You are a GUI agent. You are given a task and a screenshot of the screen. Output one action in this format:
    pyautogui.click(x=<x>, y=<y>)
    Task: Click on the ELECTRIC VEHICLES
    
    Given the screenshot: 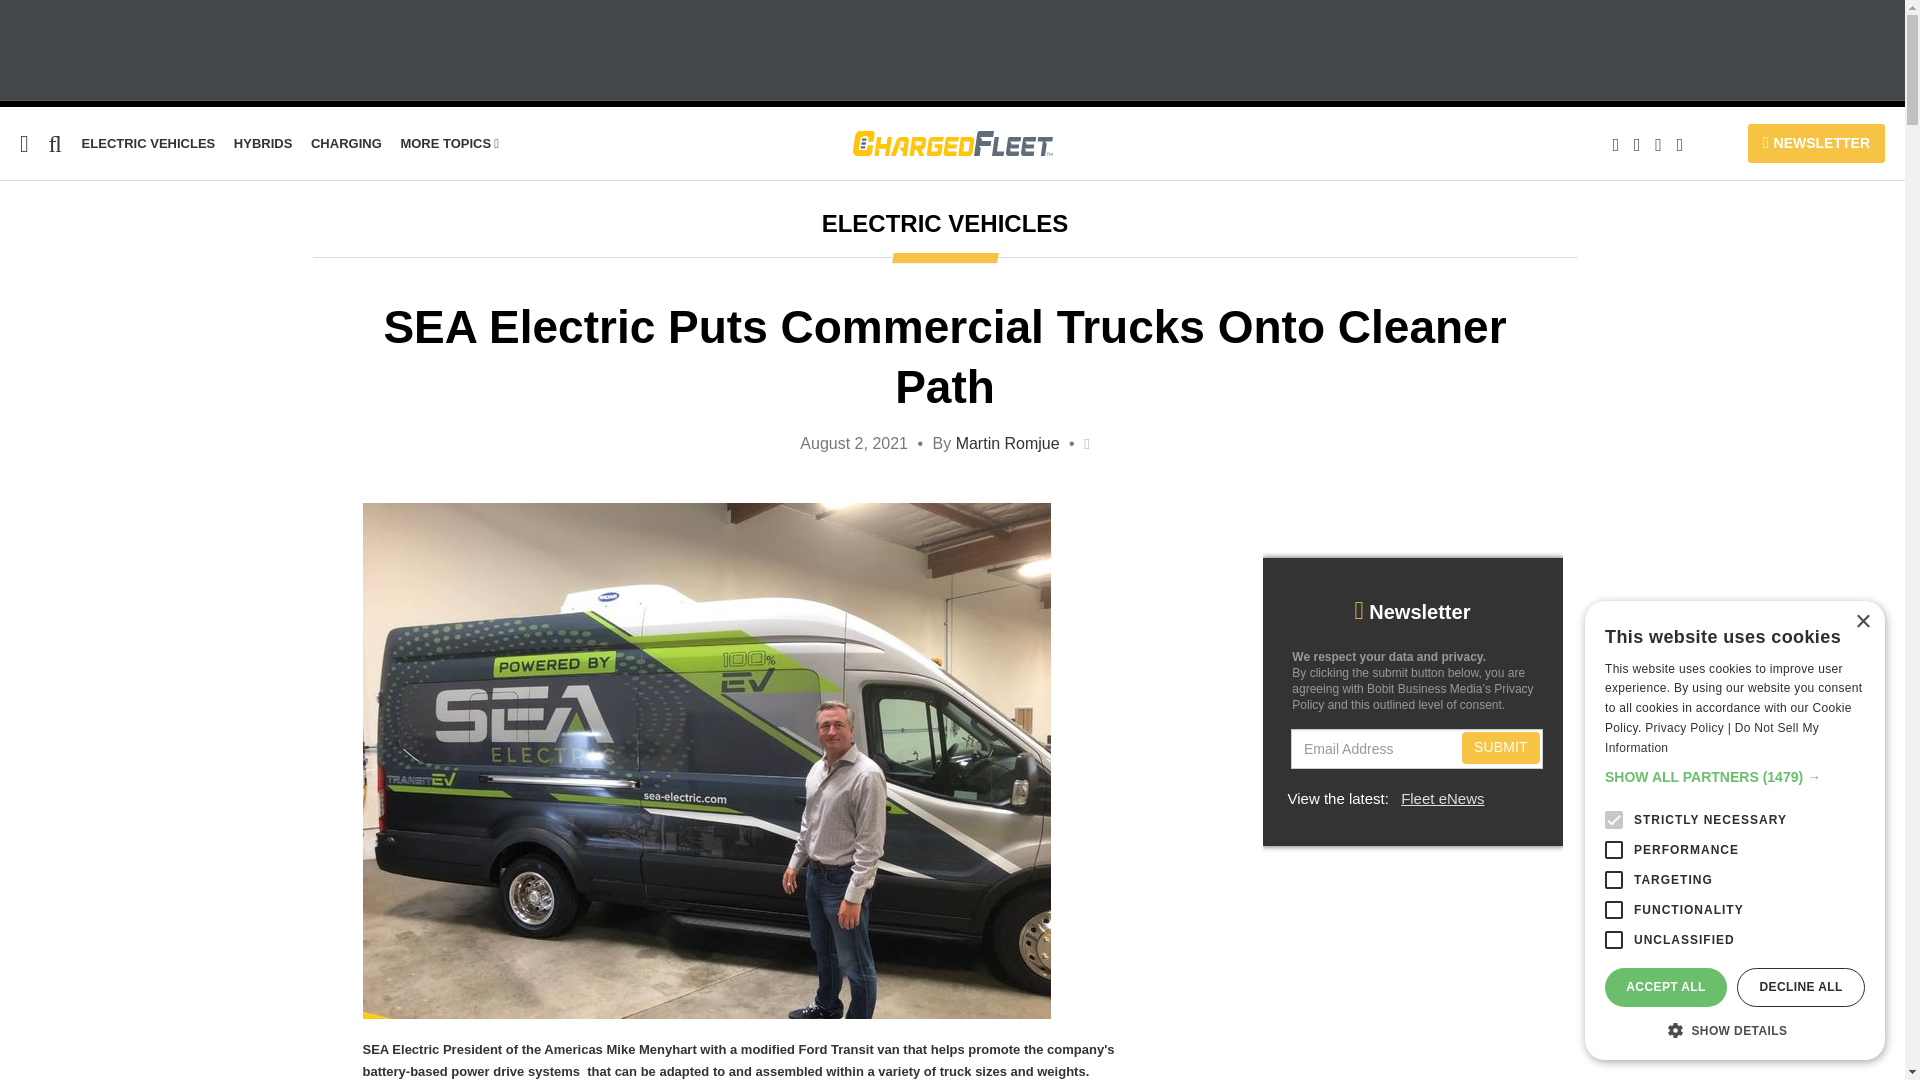 What is the action you would take?
    pyautogui.click(x=148, y=144)
    